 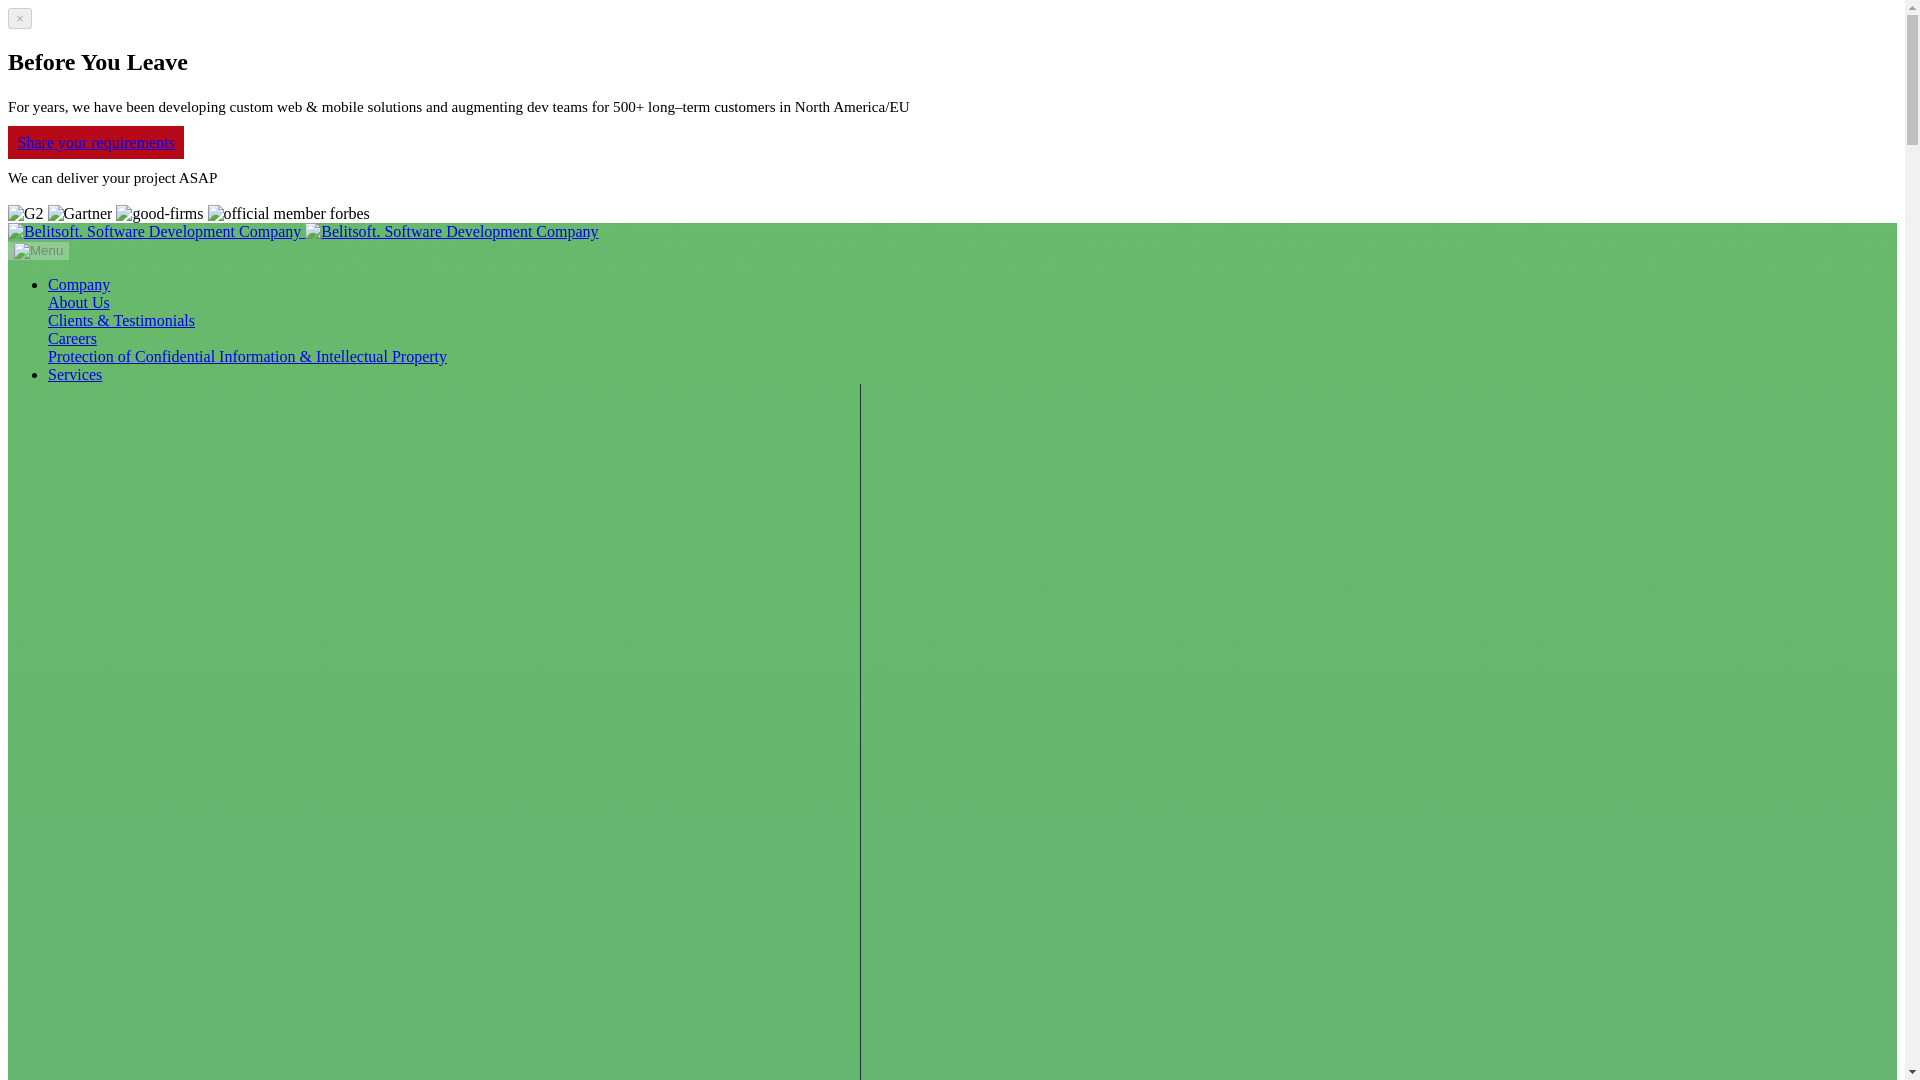 I want to click on Share your requirements, so click(x=96, y=142).